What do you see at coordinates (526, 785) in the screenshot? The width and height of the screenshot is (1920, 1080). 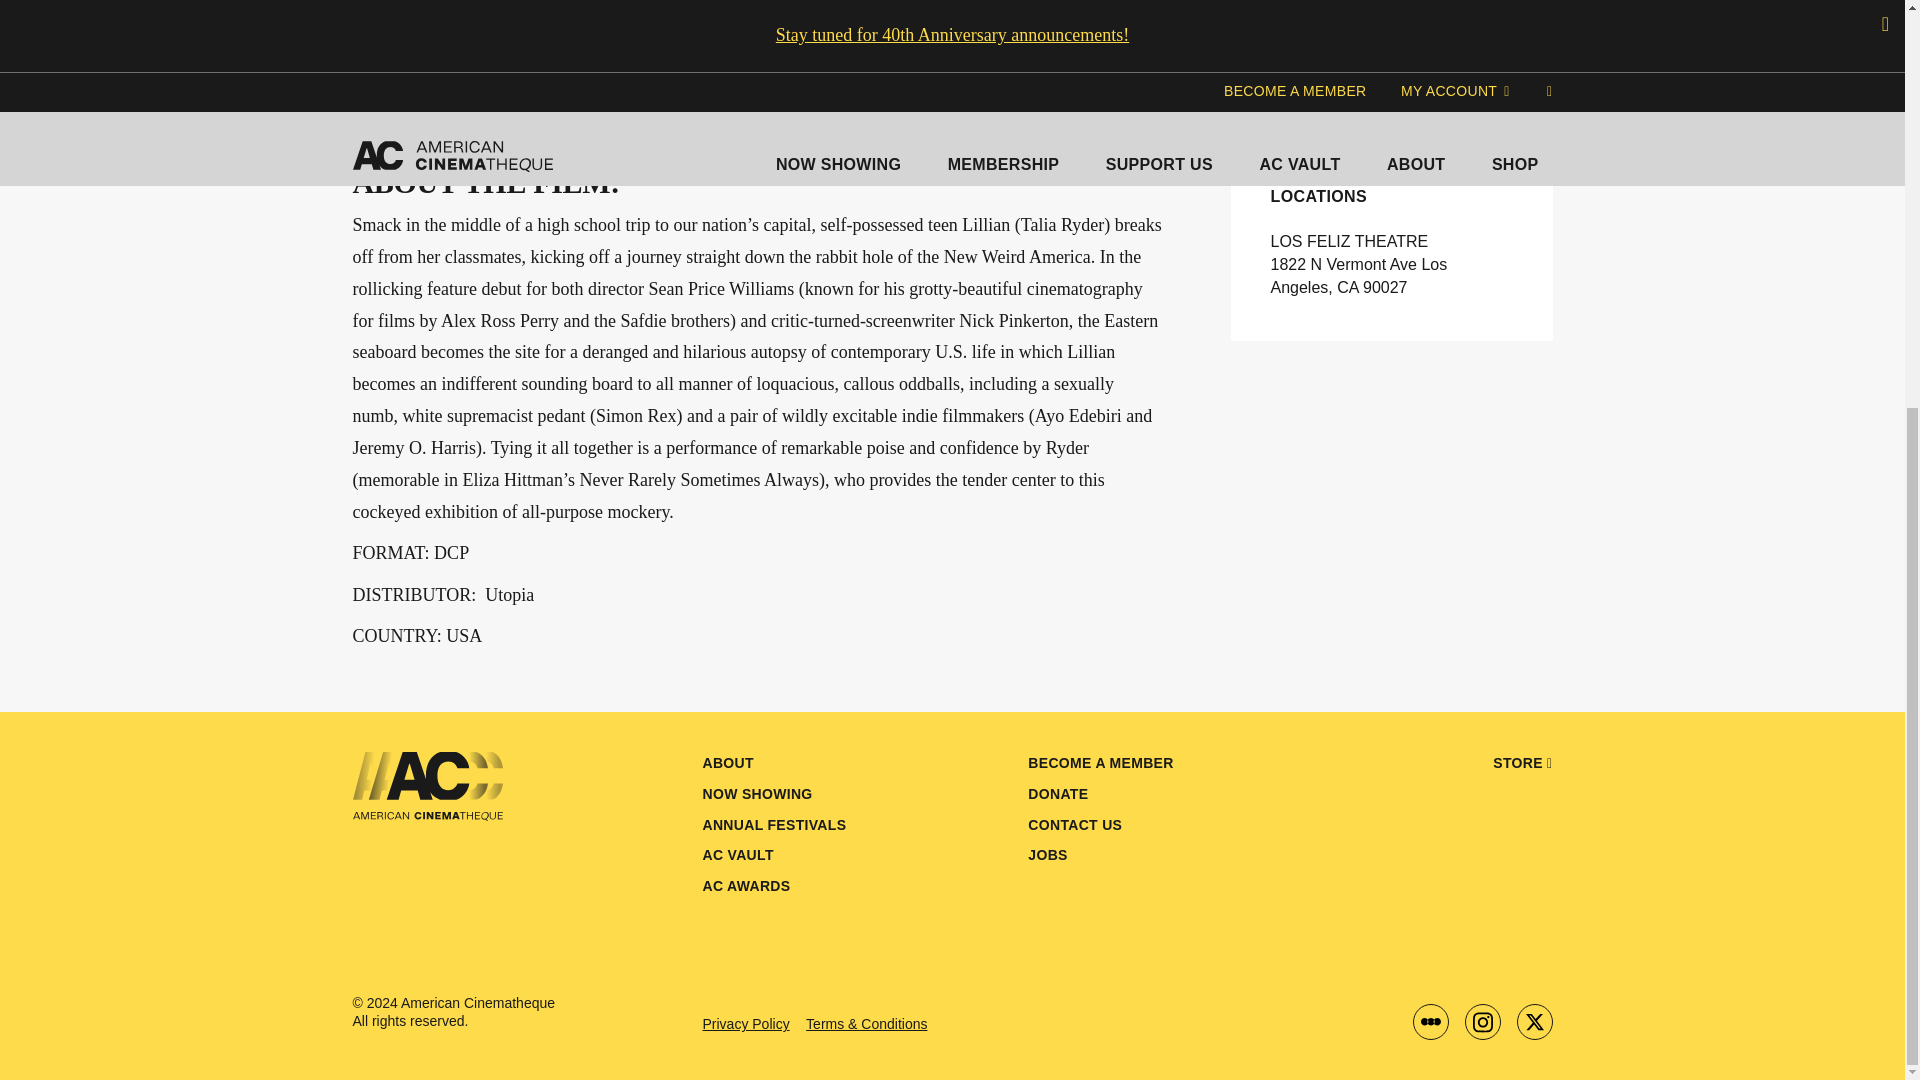 I see `American Cinematheque` at bounding box center [526, 785].